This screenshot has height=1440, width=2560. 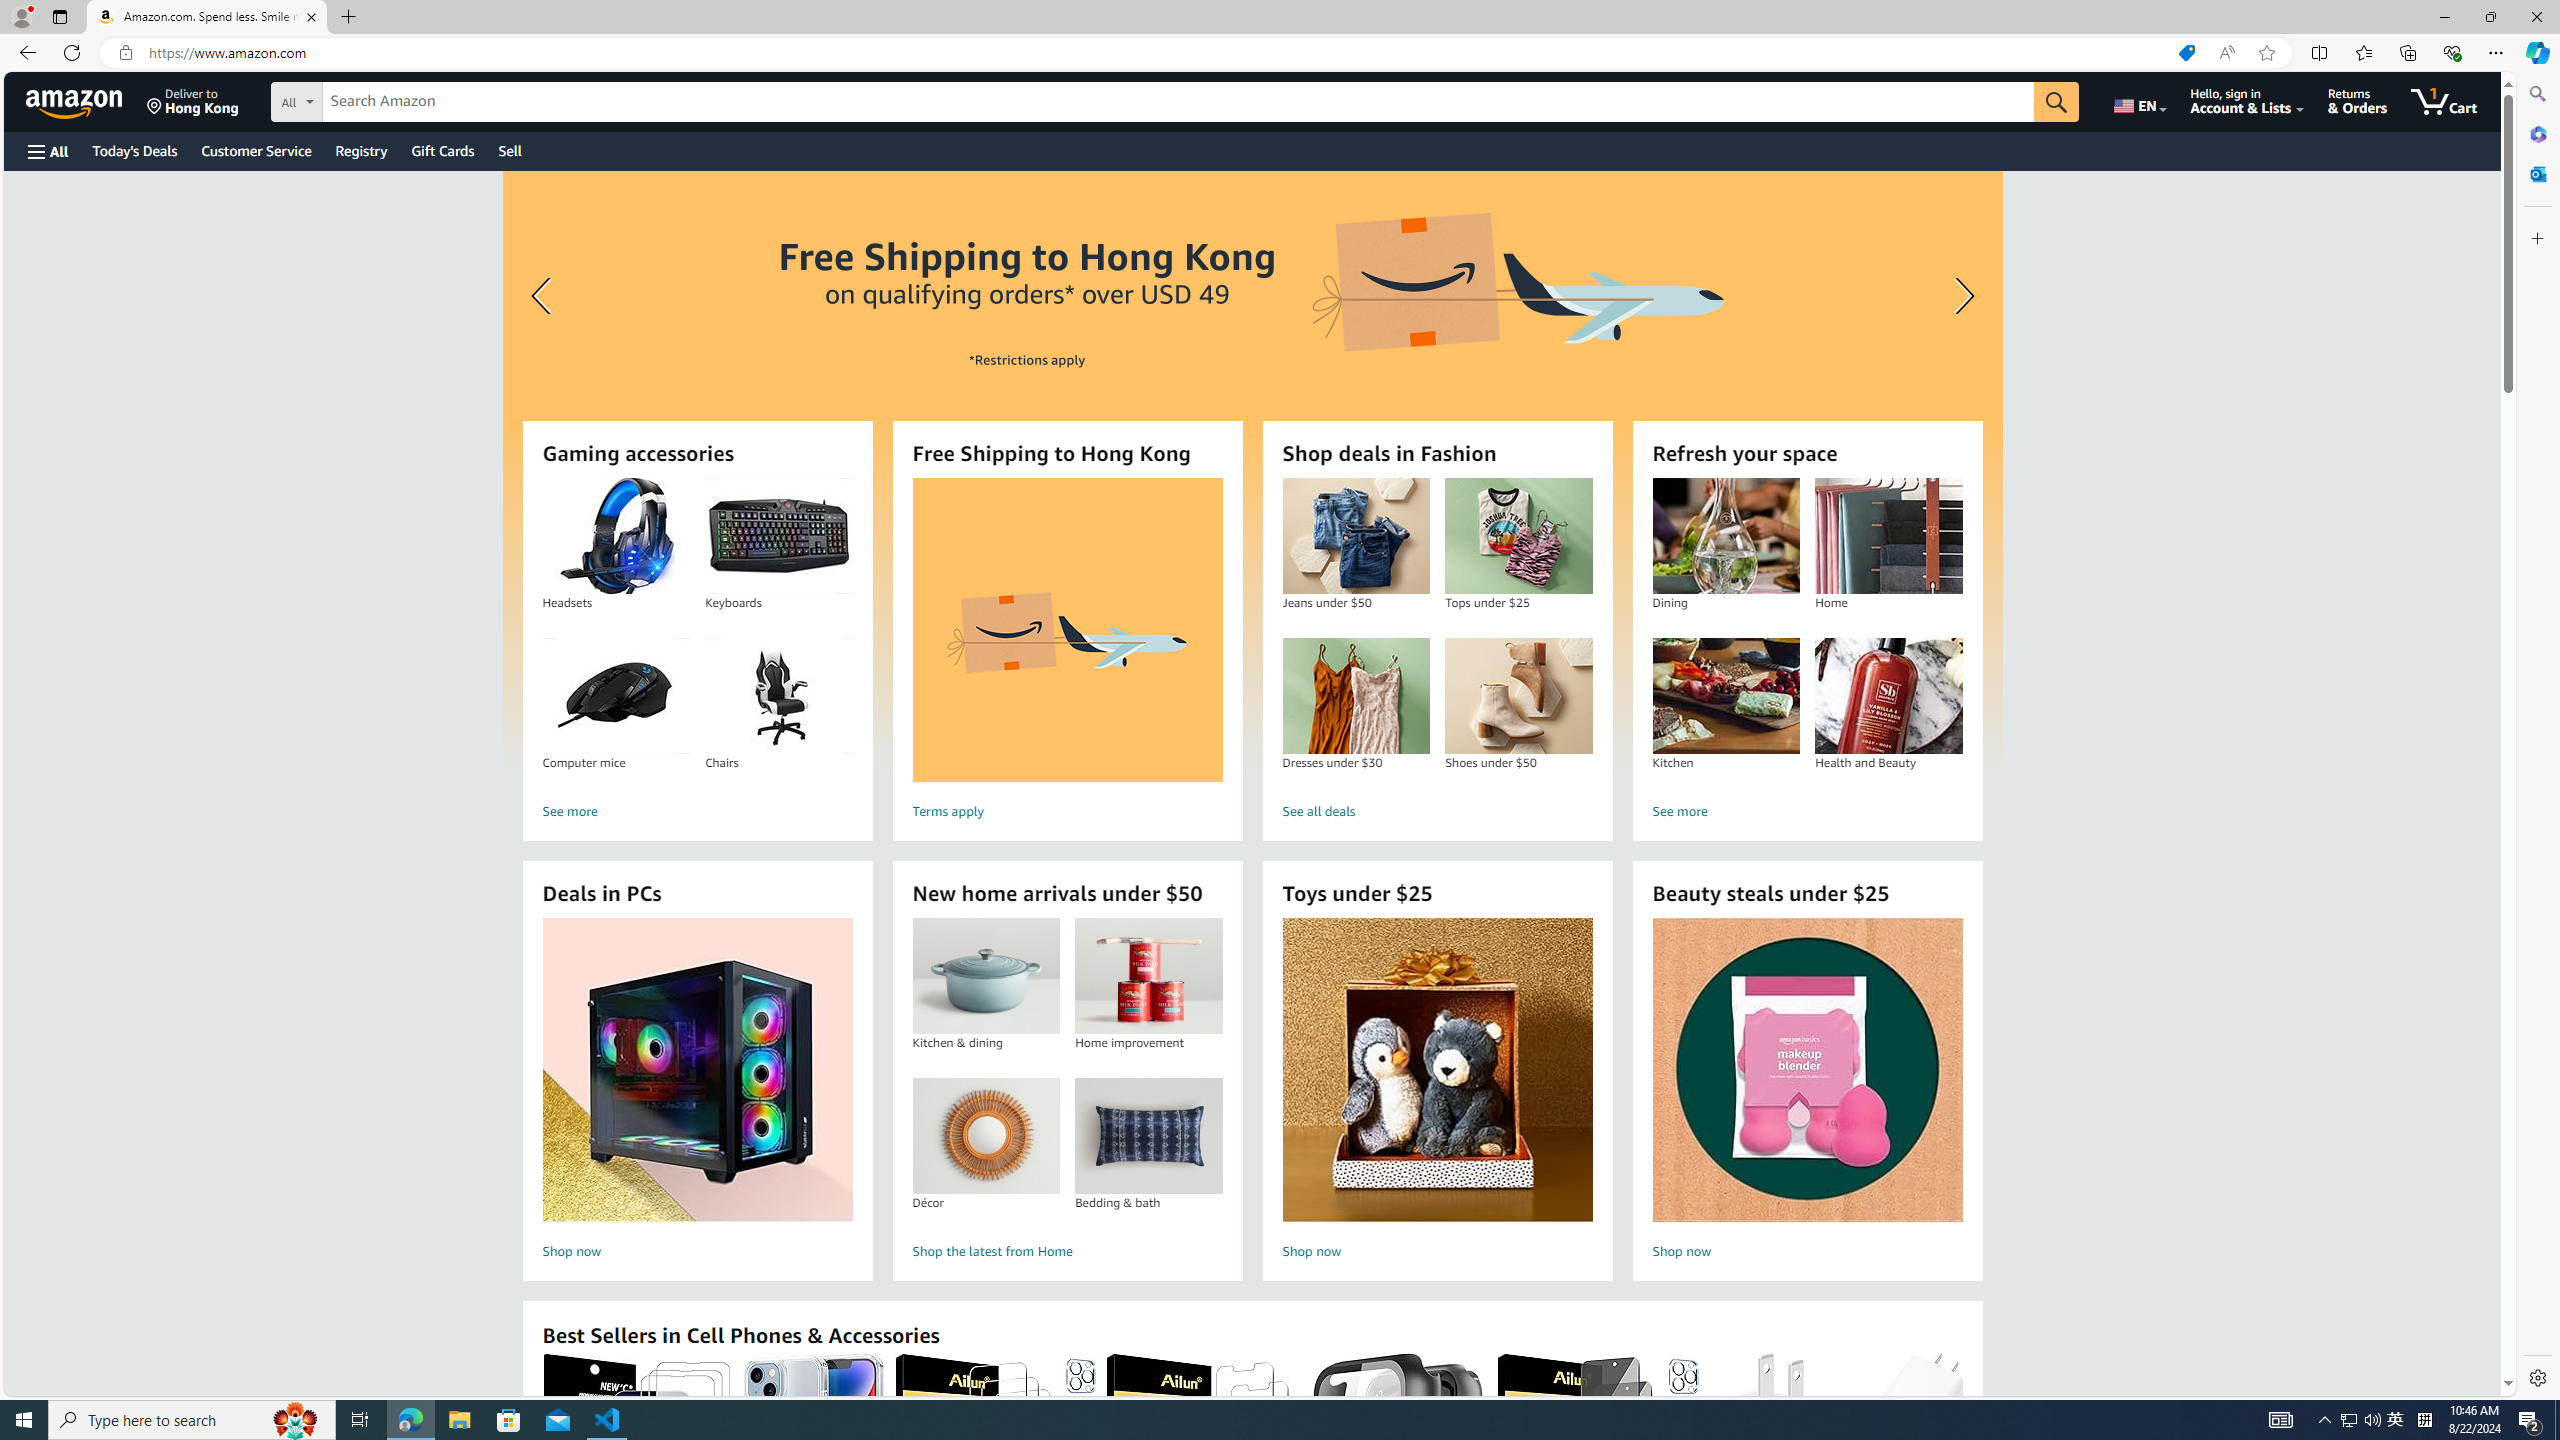 What do you see at coordinates (76, 101) in the screenshot?
I see `Amazon` at bounding box center [76, 101].